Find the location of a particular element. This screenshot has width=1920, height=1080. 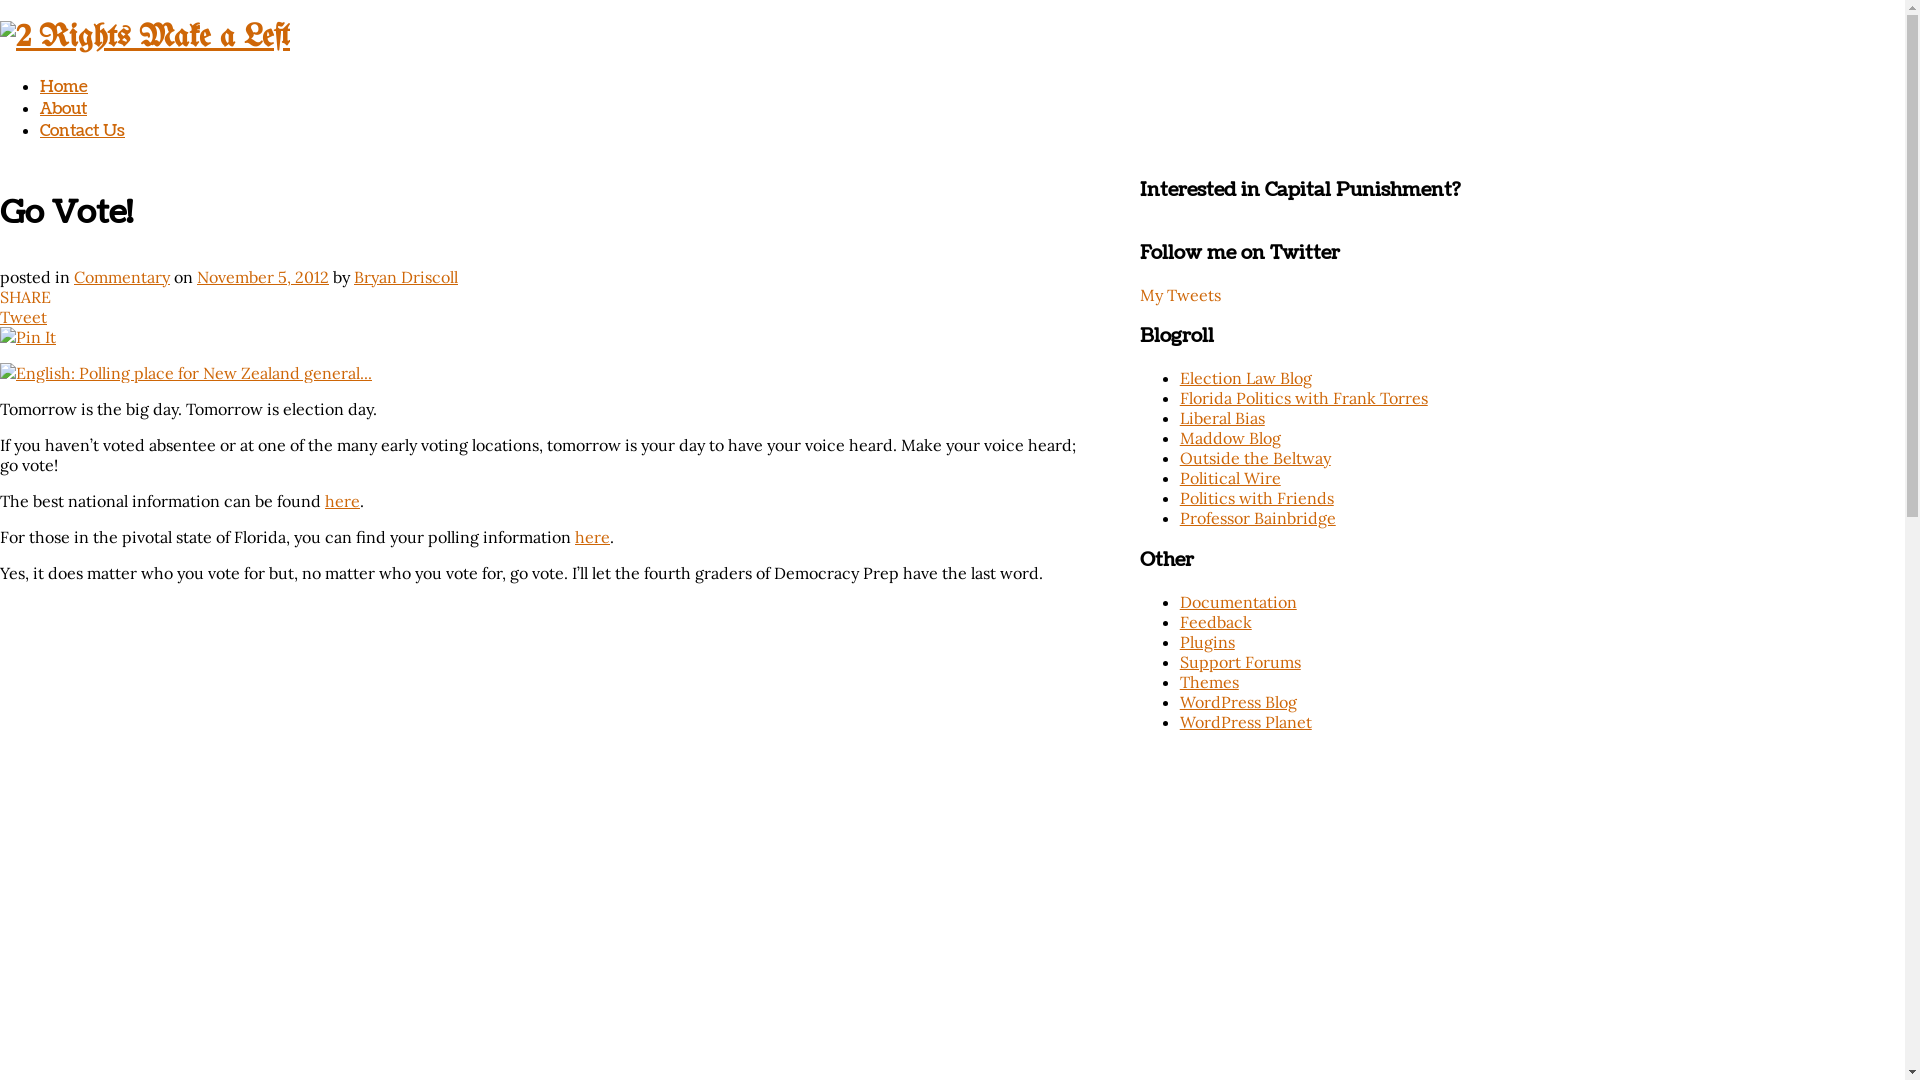

My Tweets is located at coordinates (1180, 295).